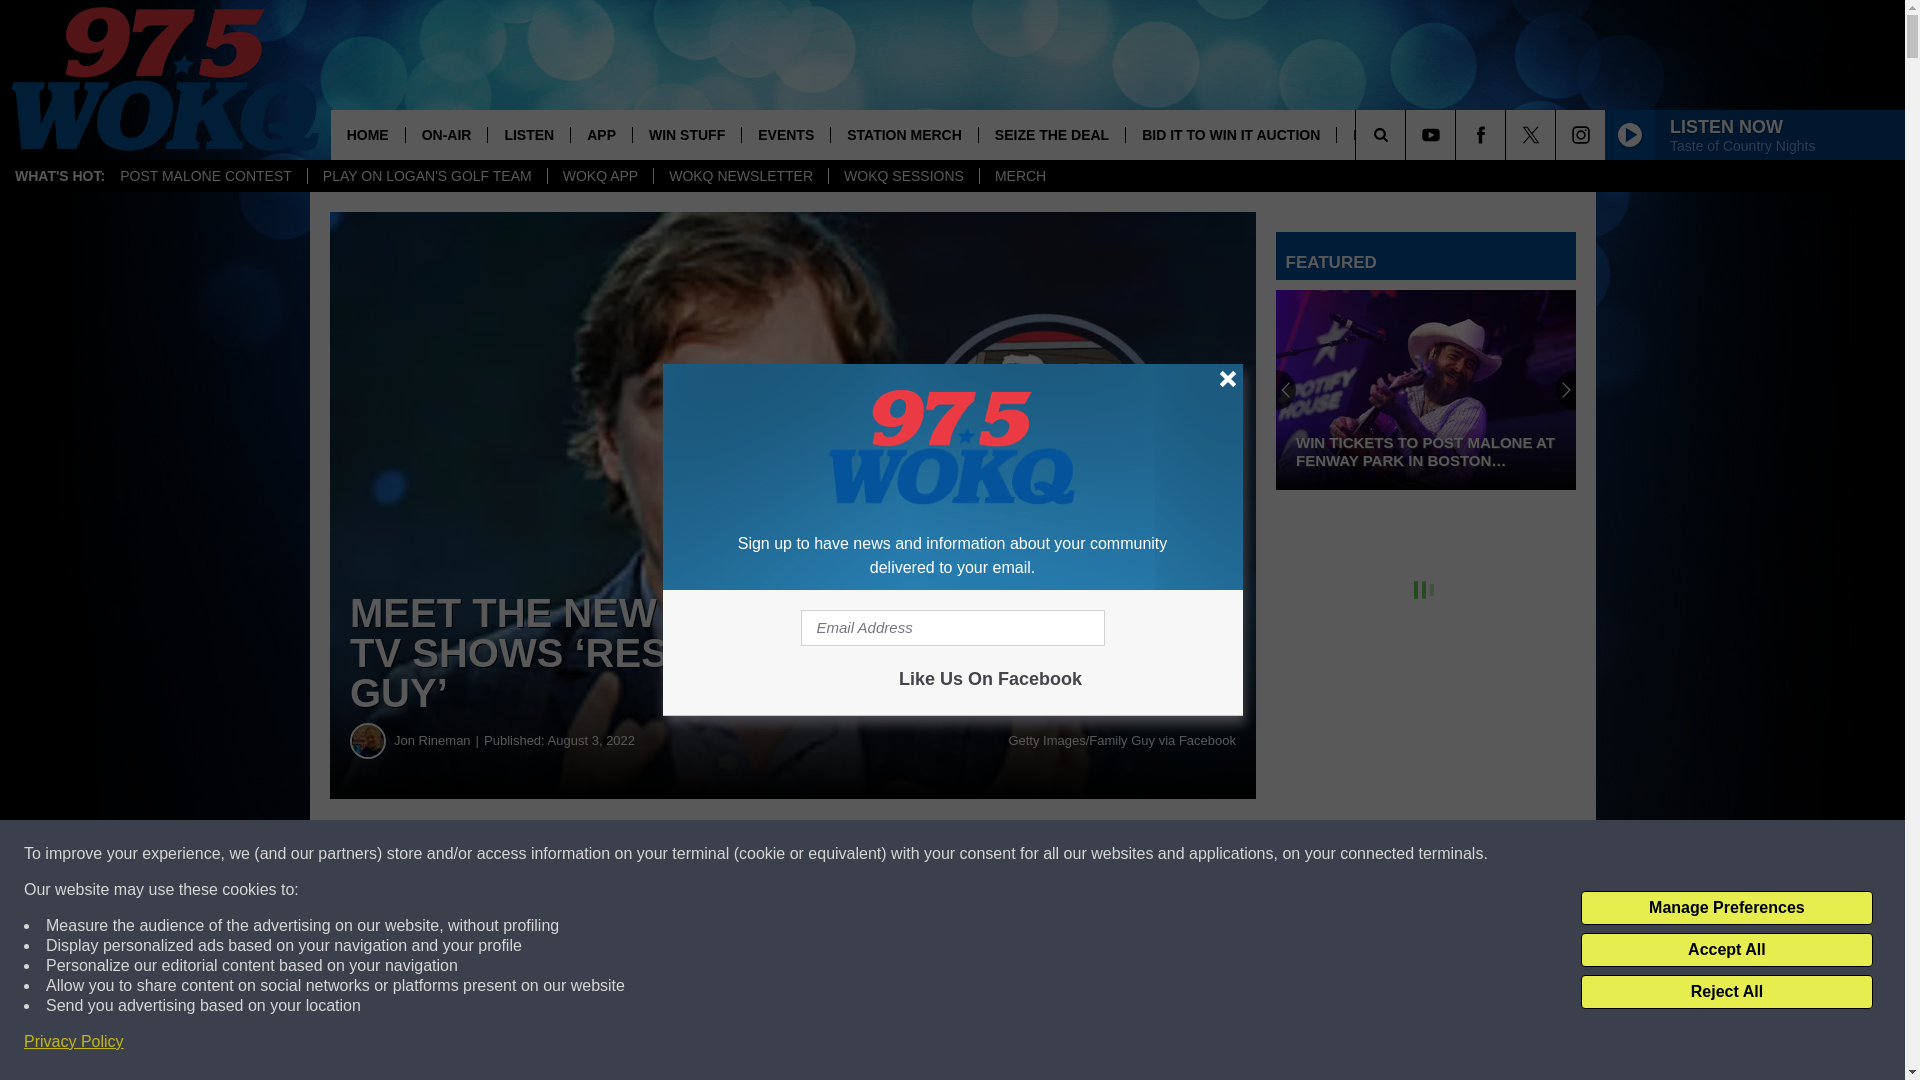 This screenshot has width=1920, height=1080. I want to click on POST MALONE CONTEST, so click(206, 176).